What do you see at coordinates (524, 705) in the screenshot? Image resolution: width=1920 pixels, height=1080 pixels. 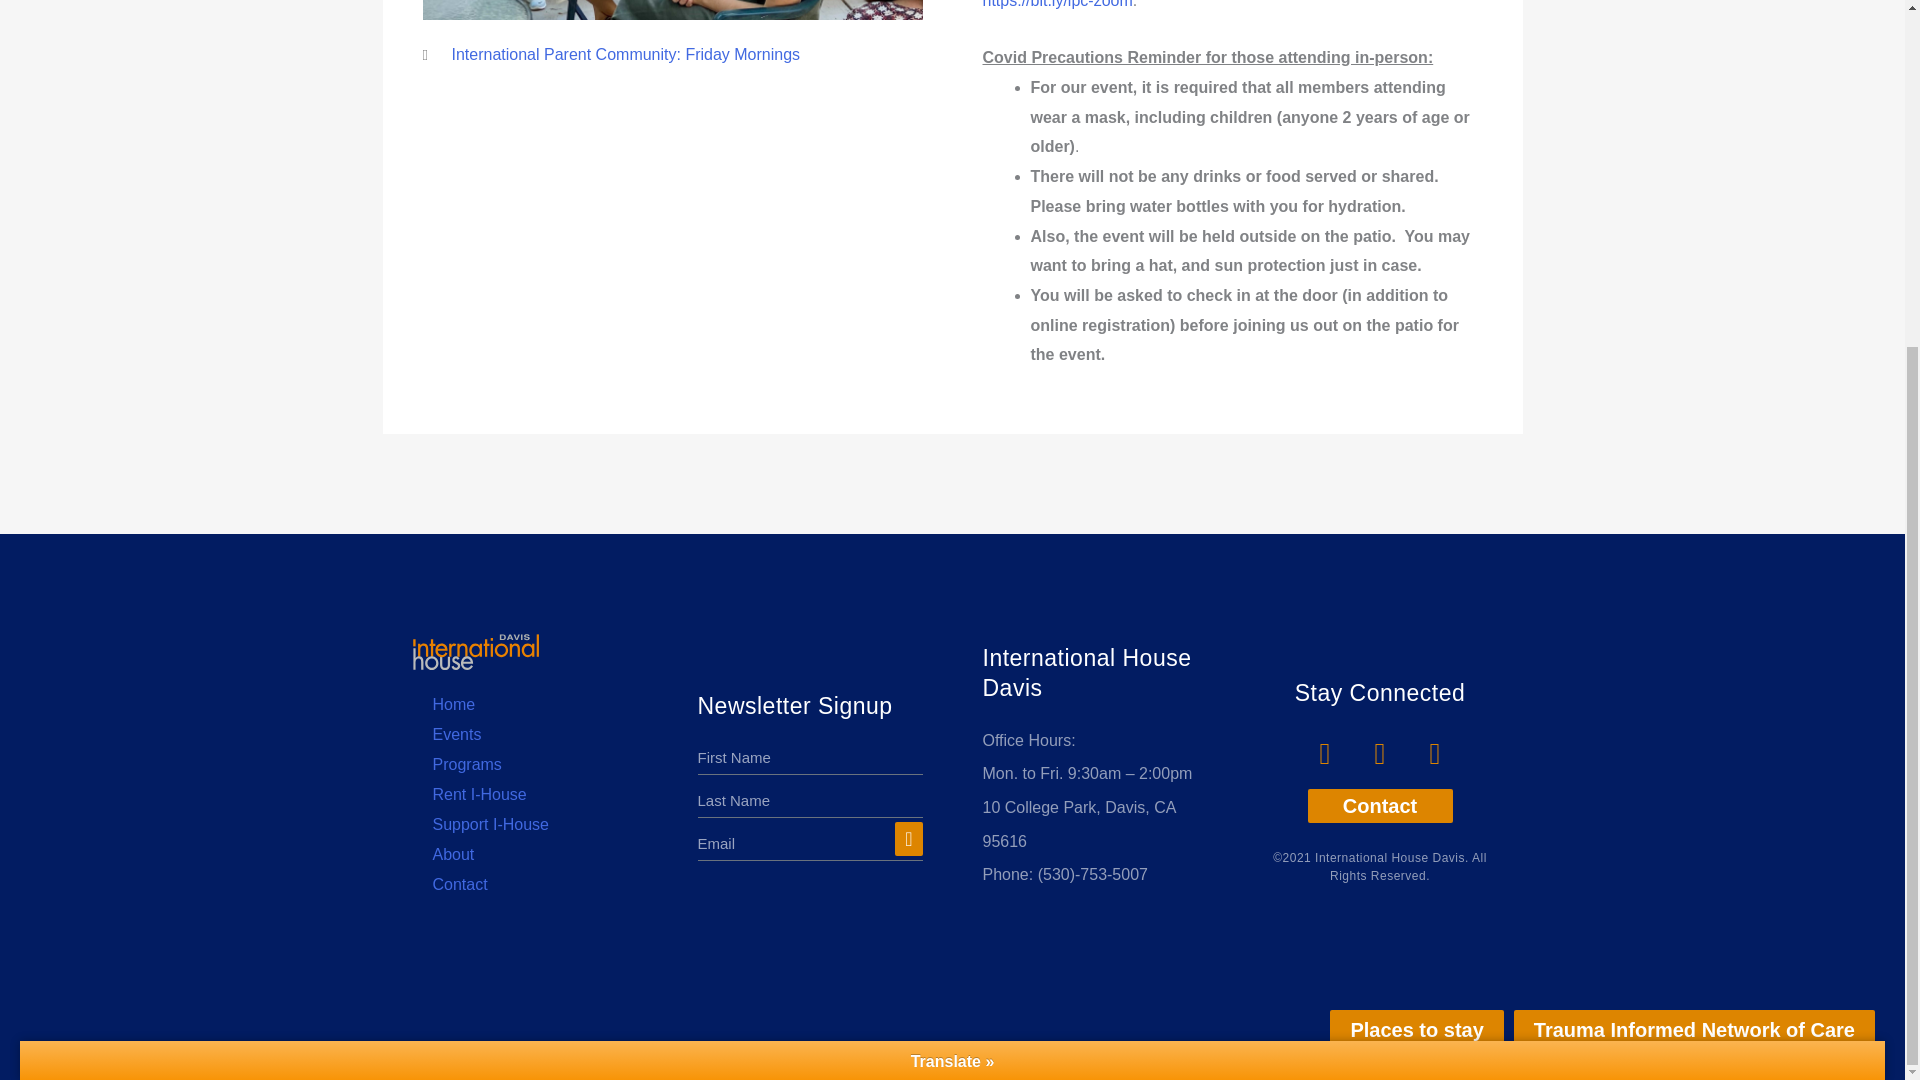 I see `Home` at bounding box center [524, 705].